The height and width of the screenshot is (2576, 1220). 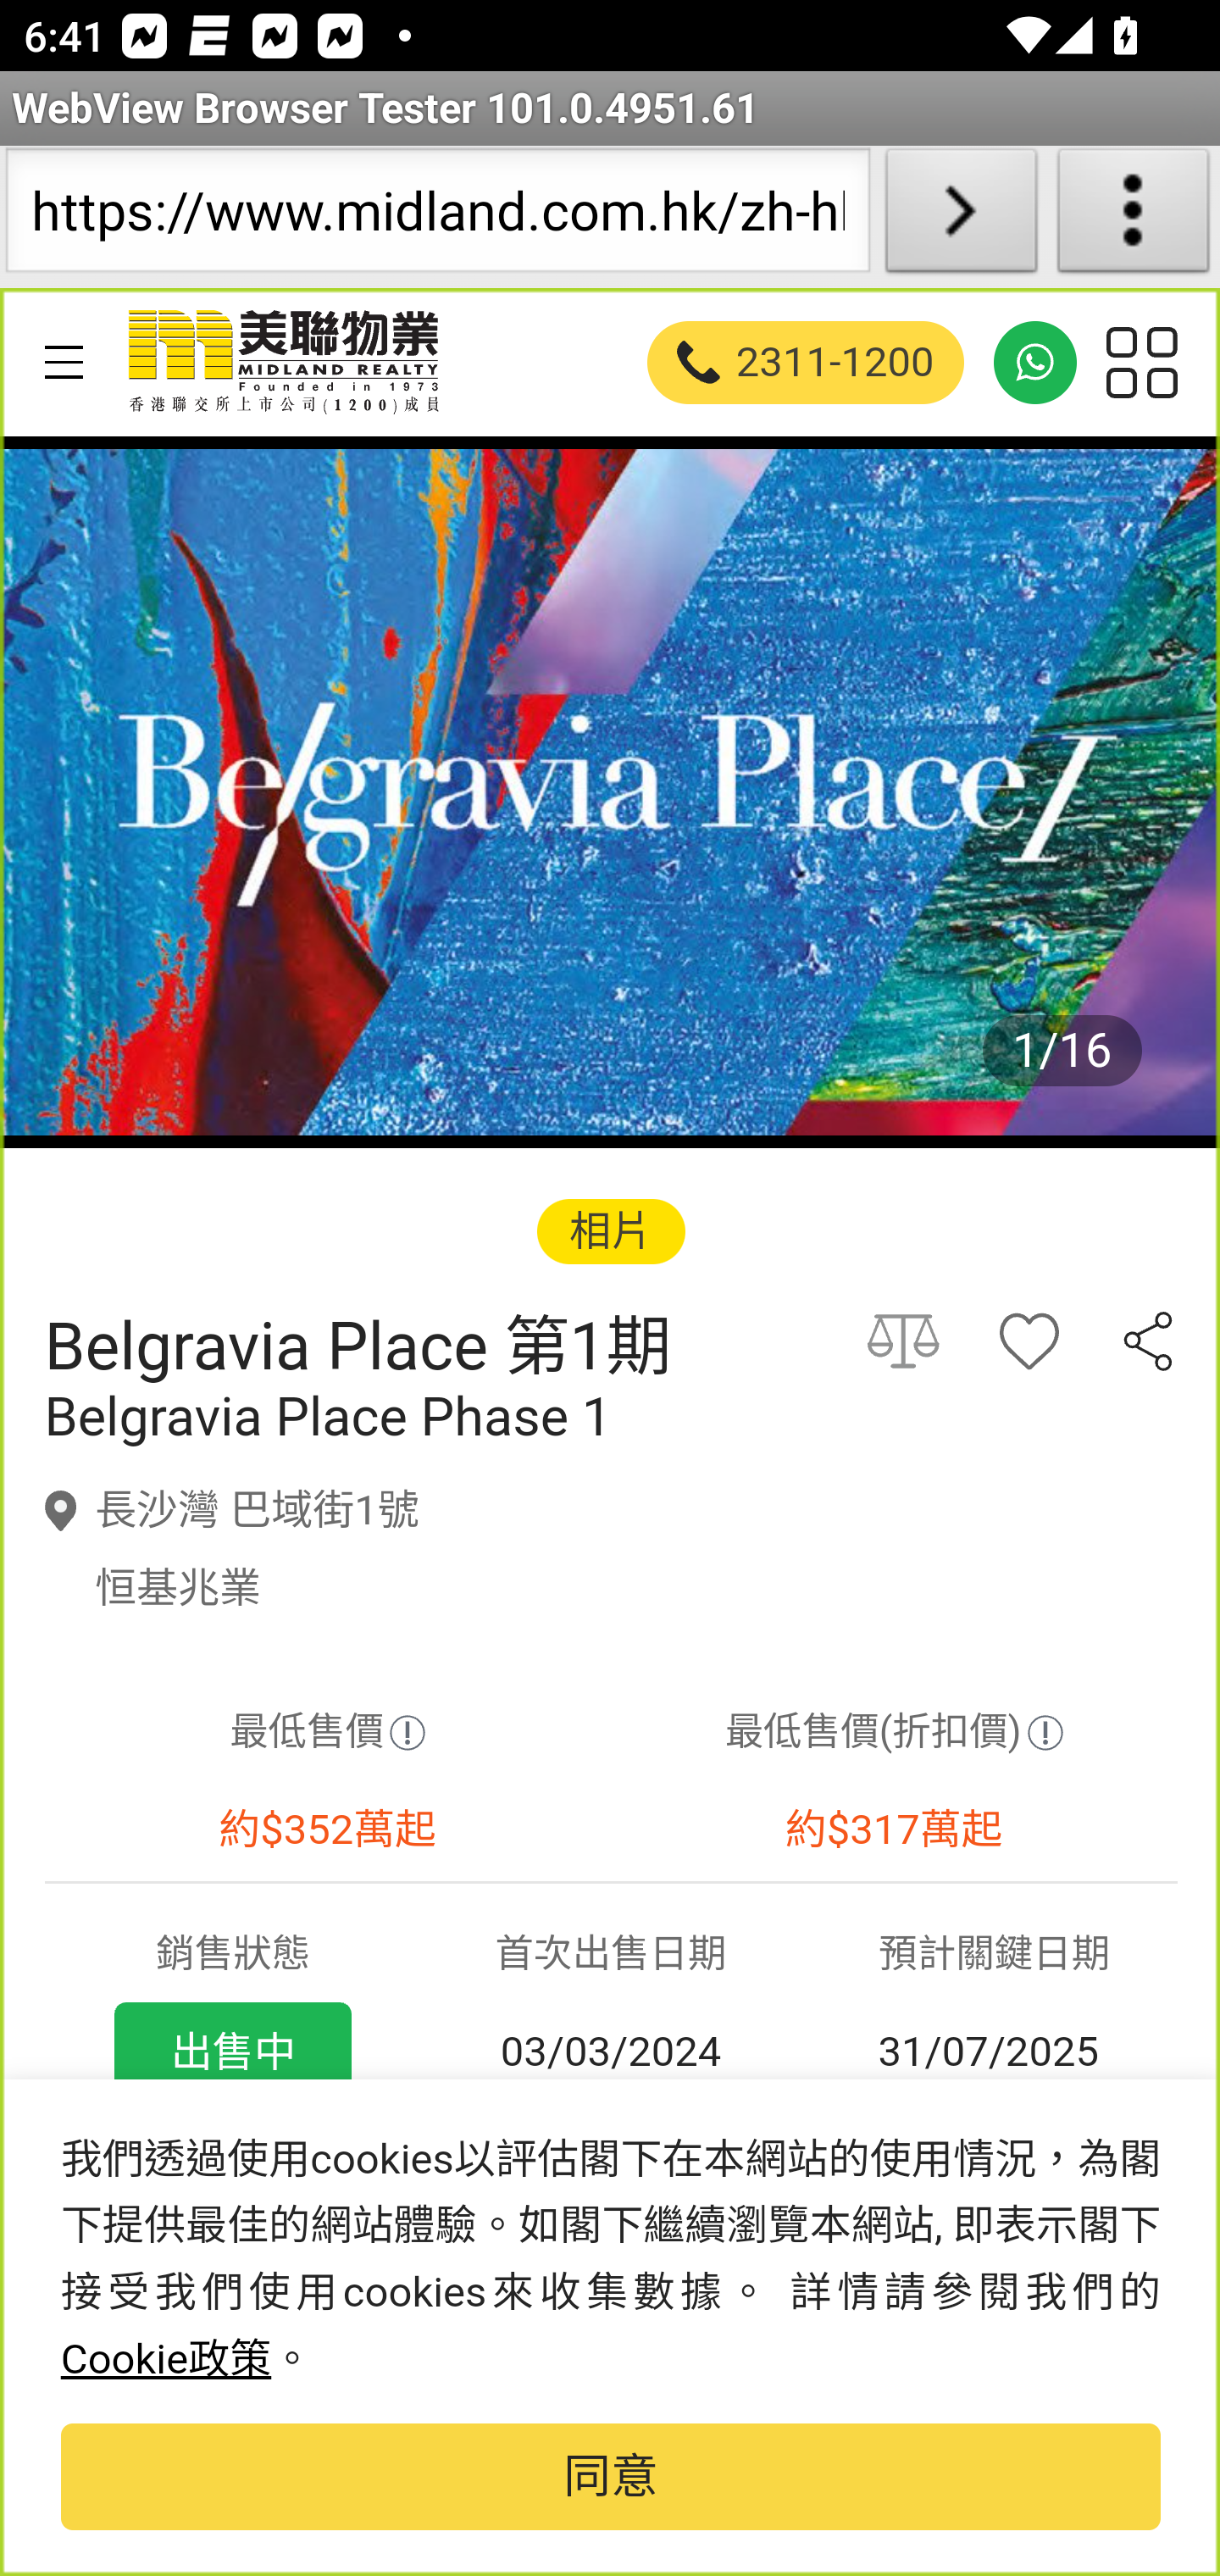 What do you see at coordinates (281, 361) in the screenshot?
I see `美聯物業 - 香港地產代理` at bounding box center [281, 361].